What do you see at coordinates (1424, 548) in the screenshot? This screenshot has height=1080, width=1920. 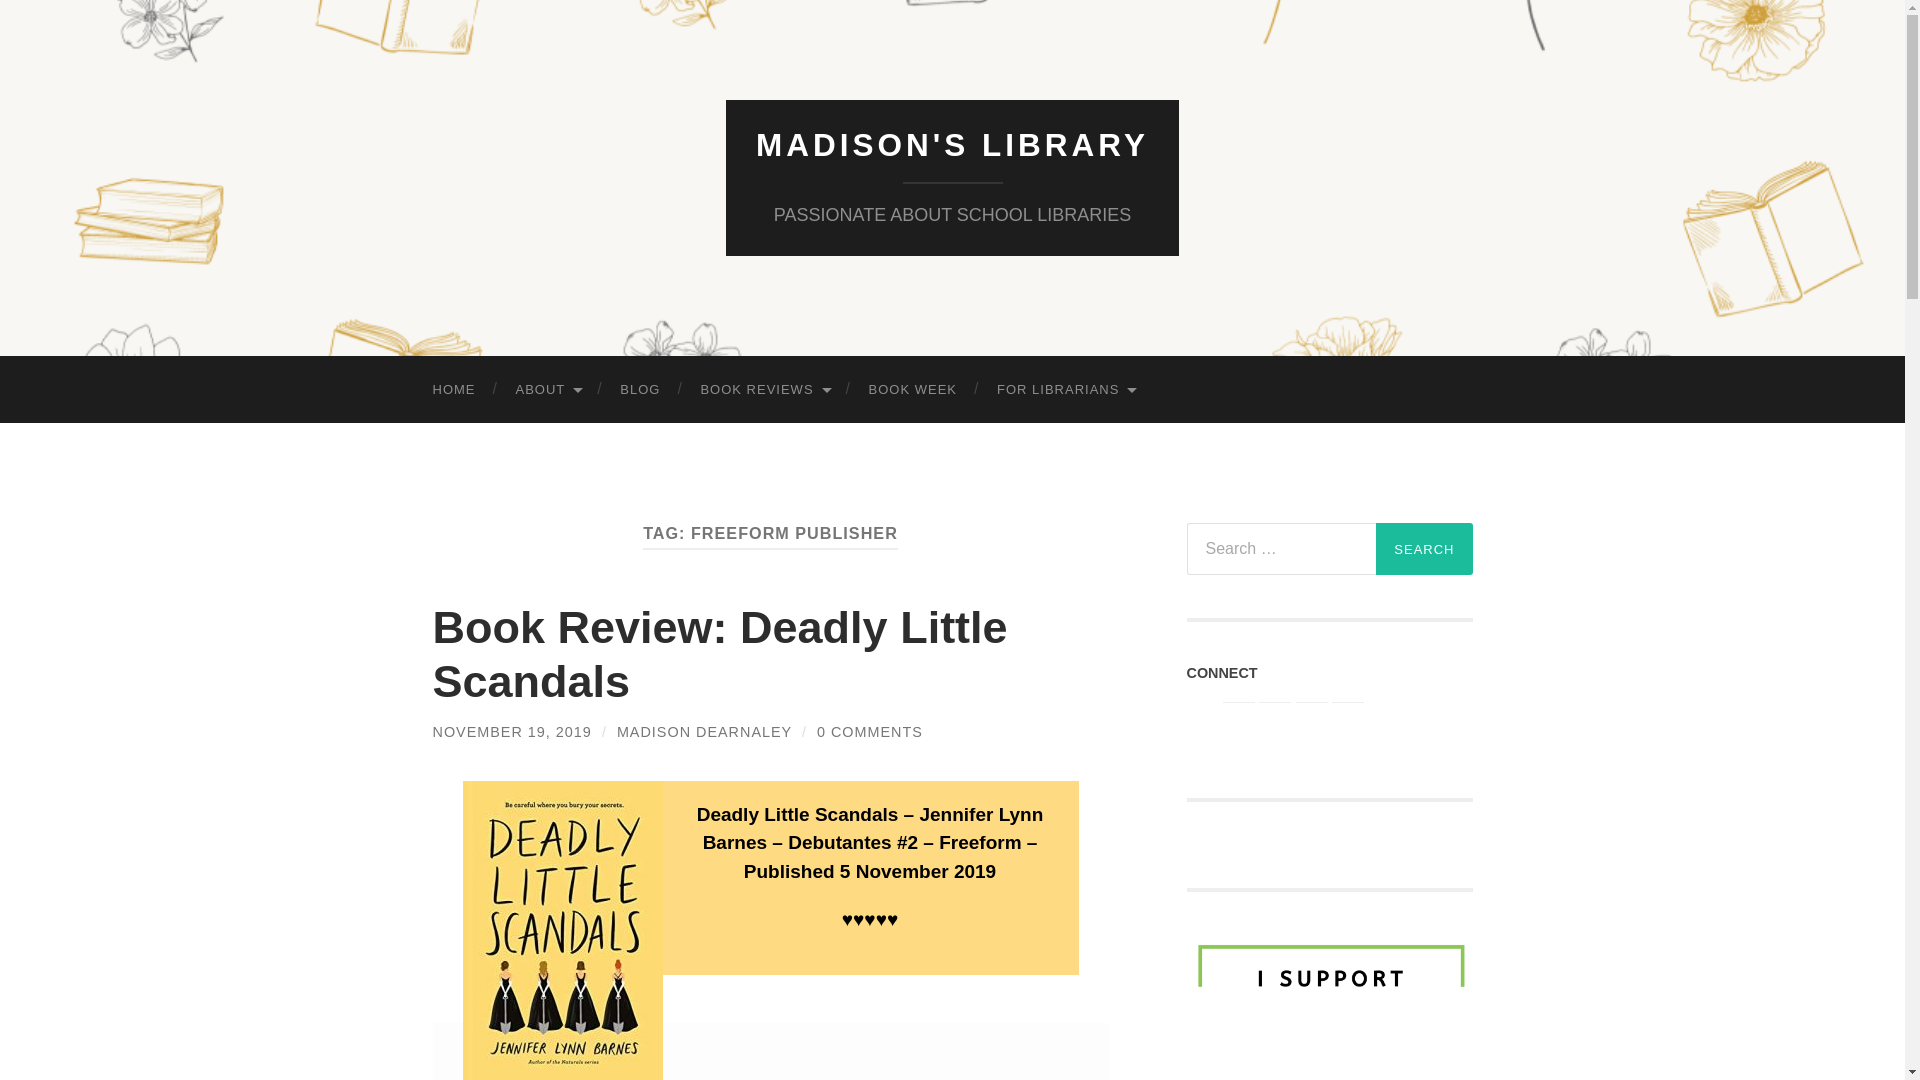 I see `Search` at bounding box center [1424, 548].